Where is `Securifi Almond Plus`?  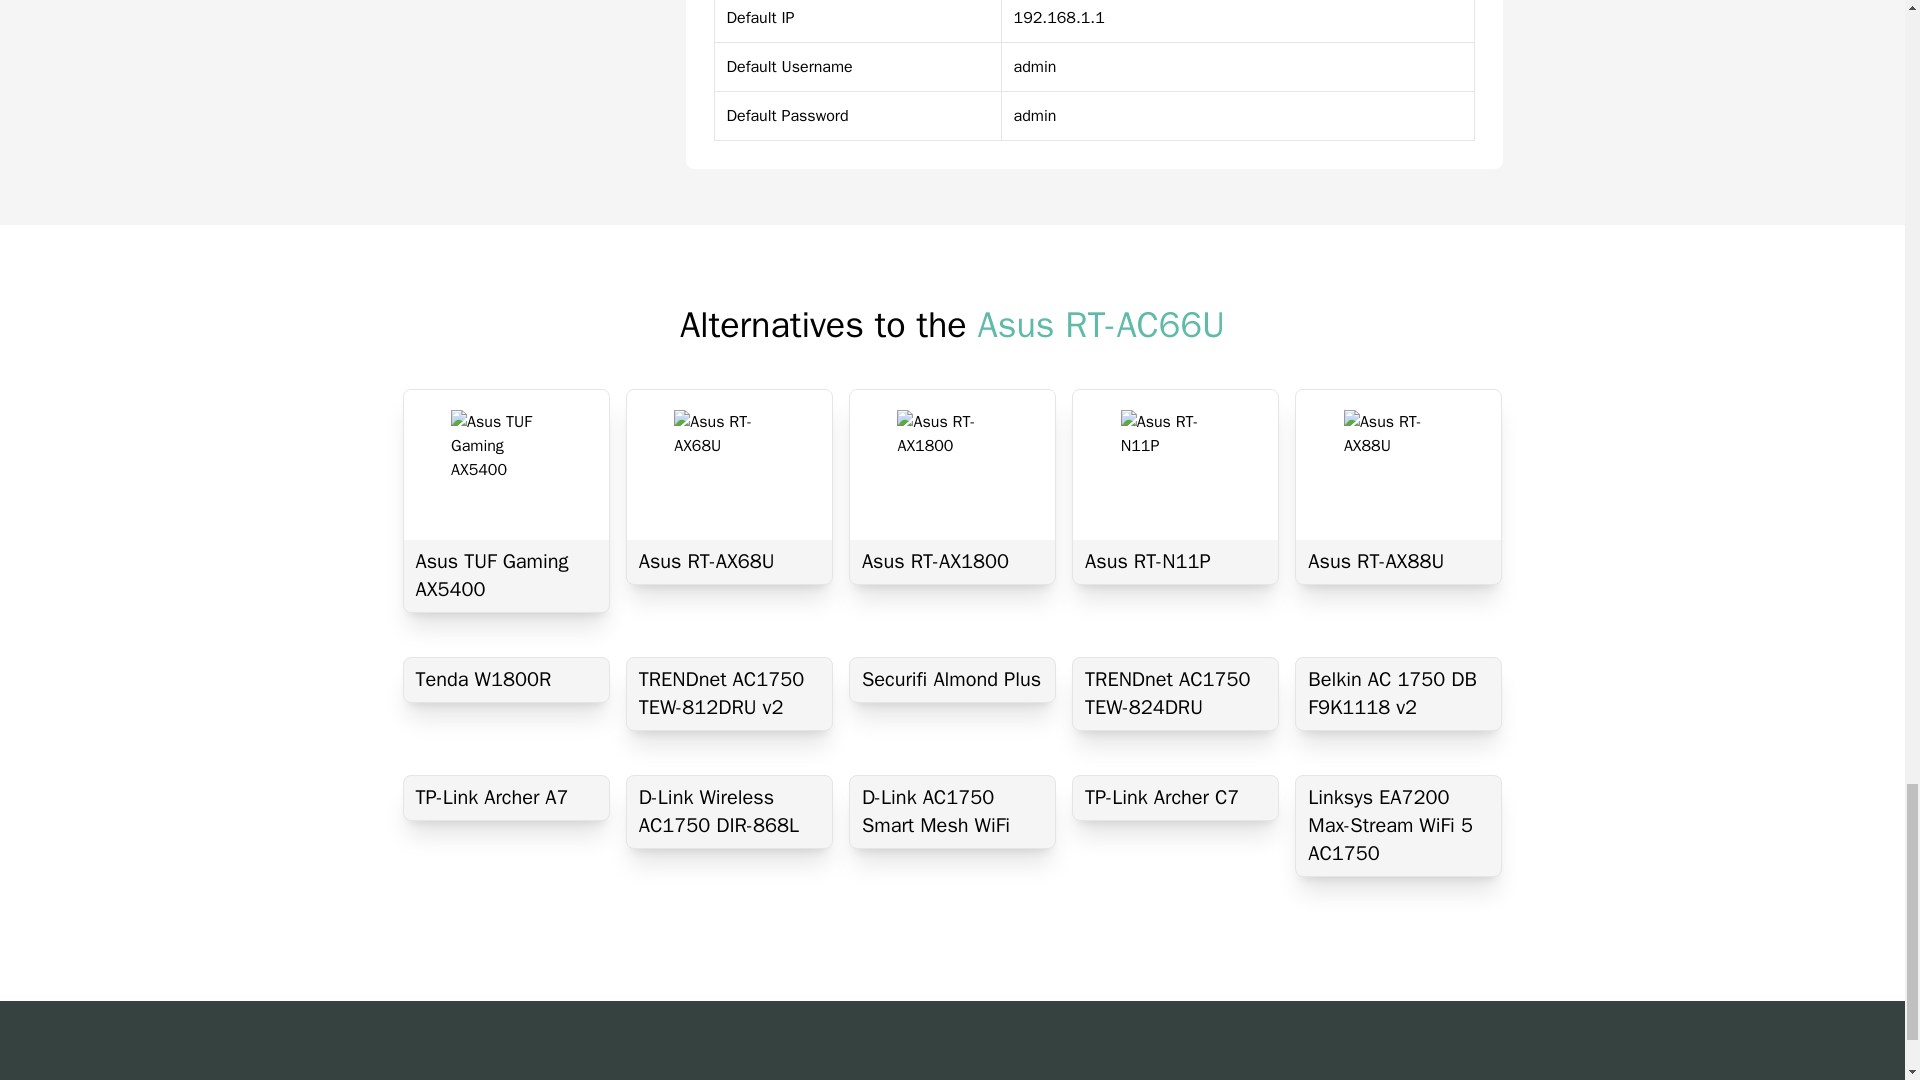 Securifi Almond Plus is located at coordinates (952, 680).